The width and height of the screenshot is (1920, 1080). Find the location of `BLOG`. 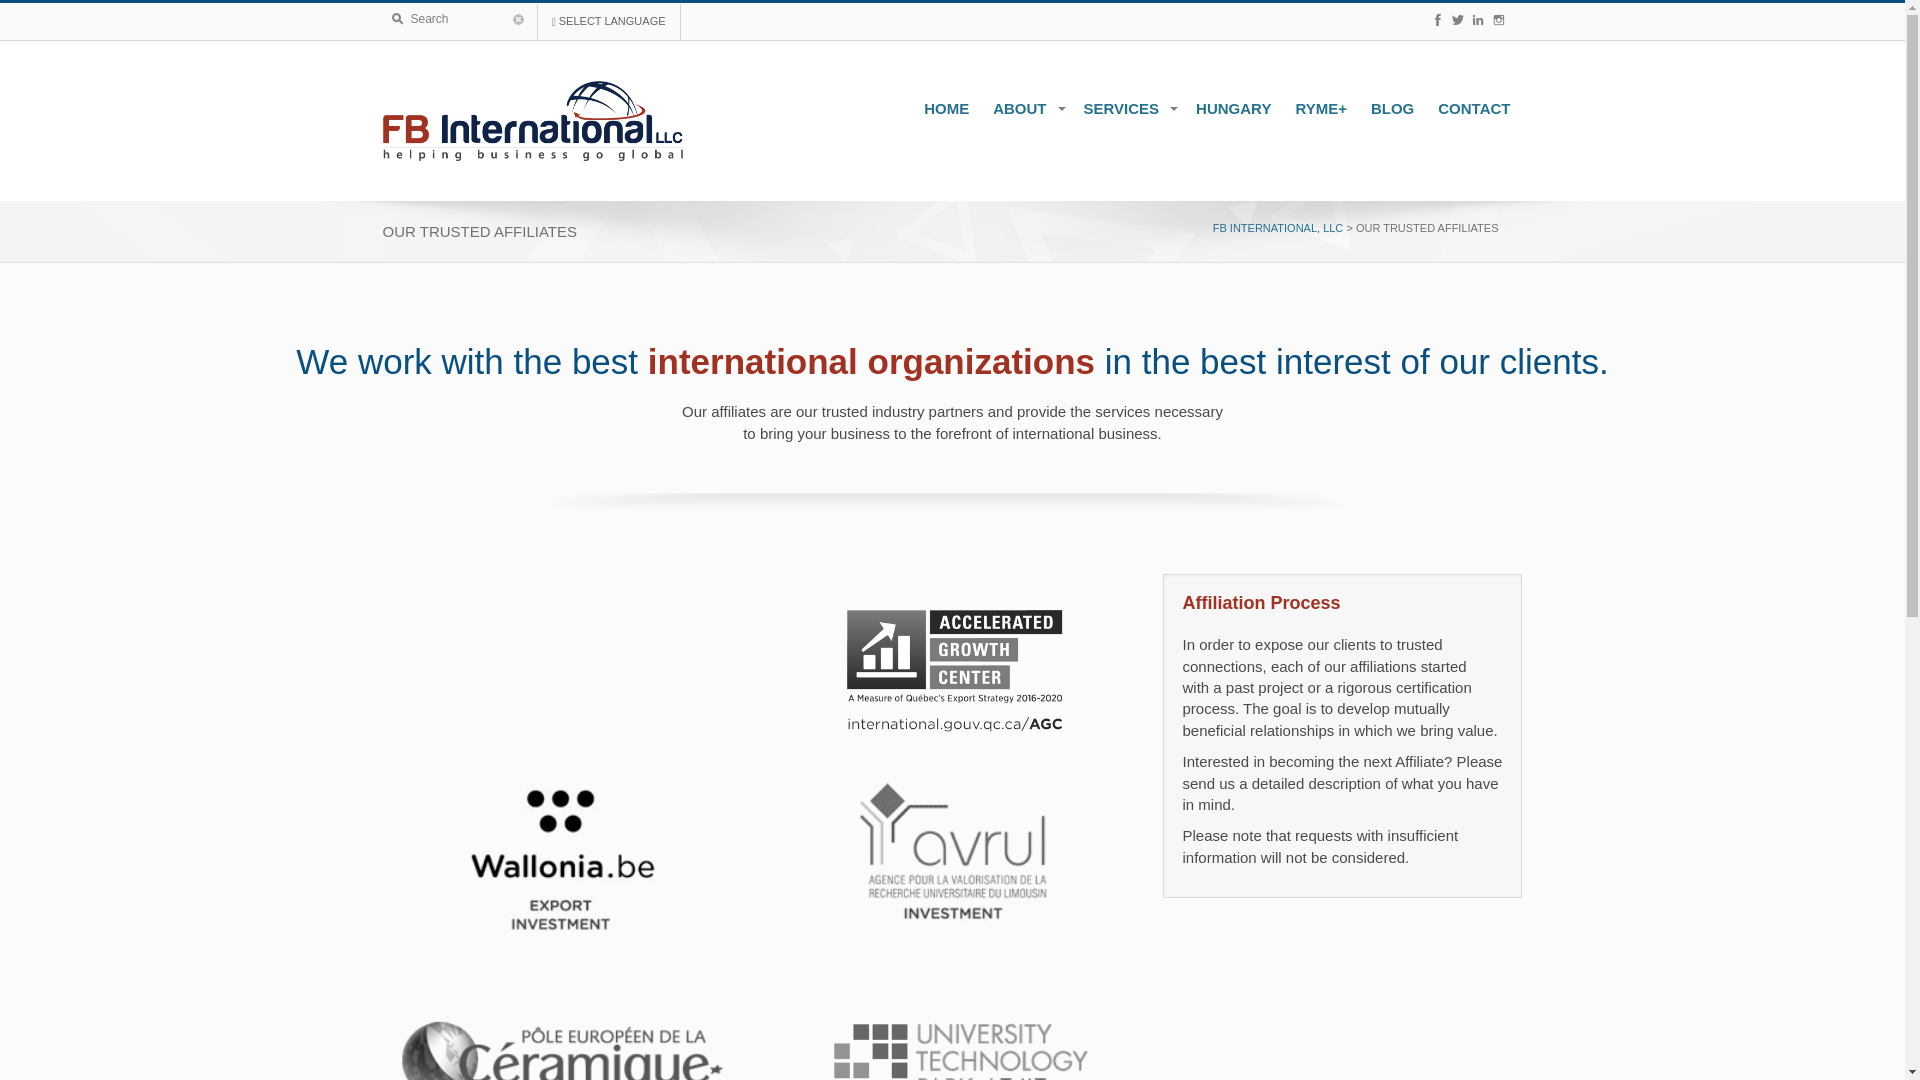

BLOG is located at coordinates (1392, 108).